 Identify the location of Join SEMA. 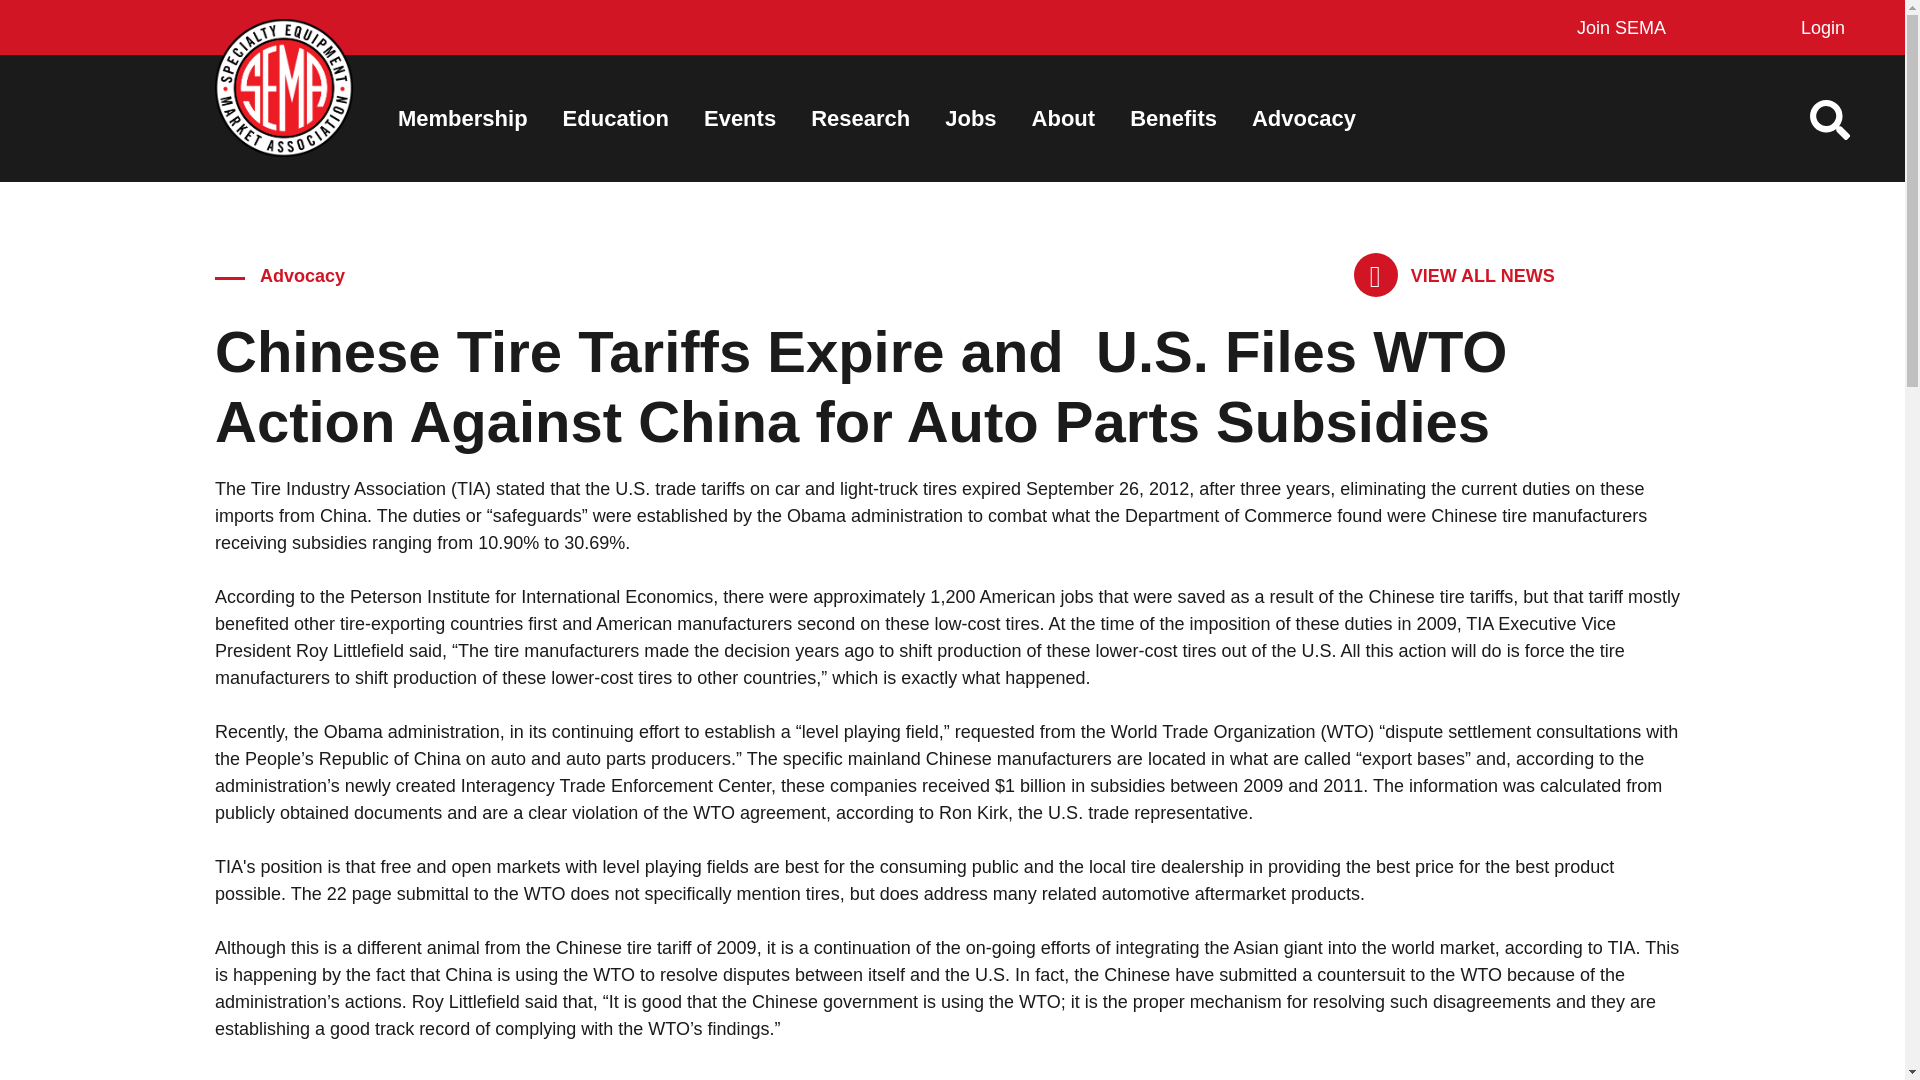
(1616, 28).